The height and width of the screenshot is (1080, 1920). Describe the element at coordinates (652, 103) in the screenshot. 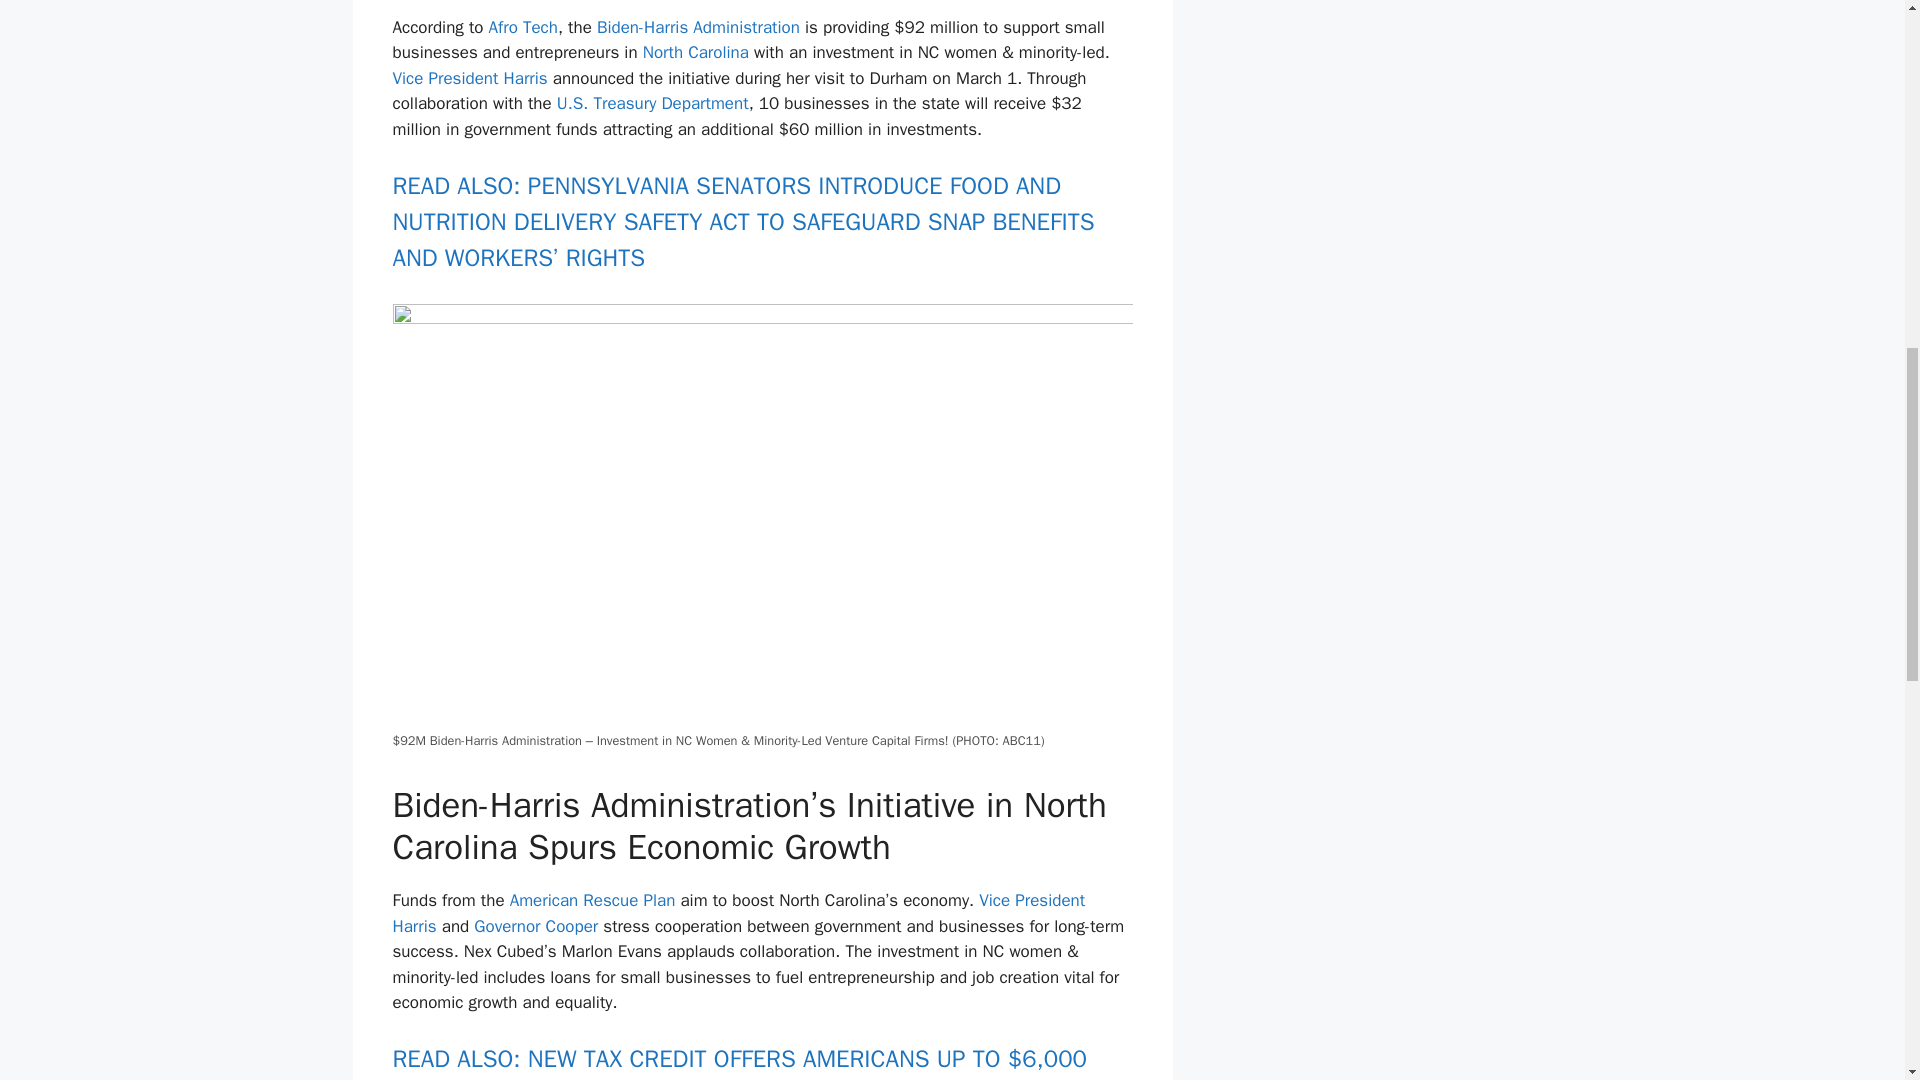

I see `U.S. Treasury Department` at that location.